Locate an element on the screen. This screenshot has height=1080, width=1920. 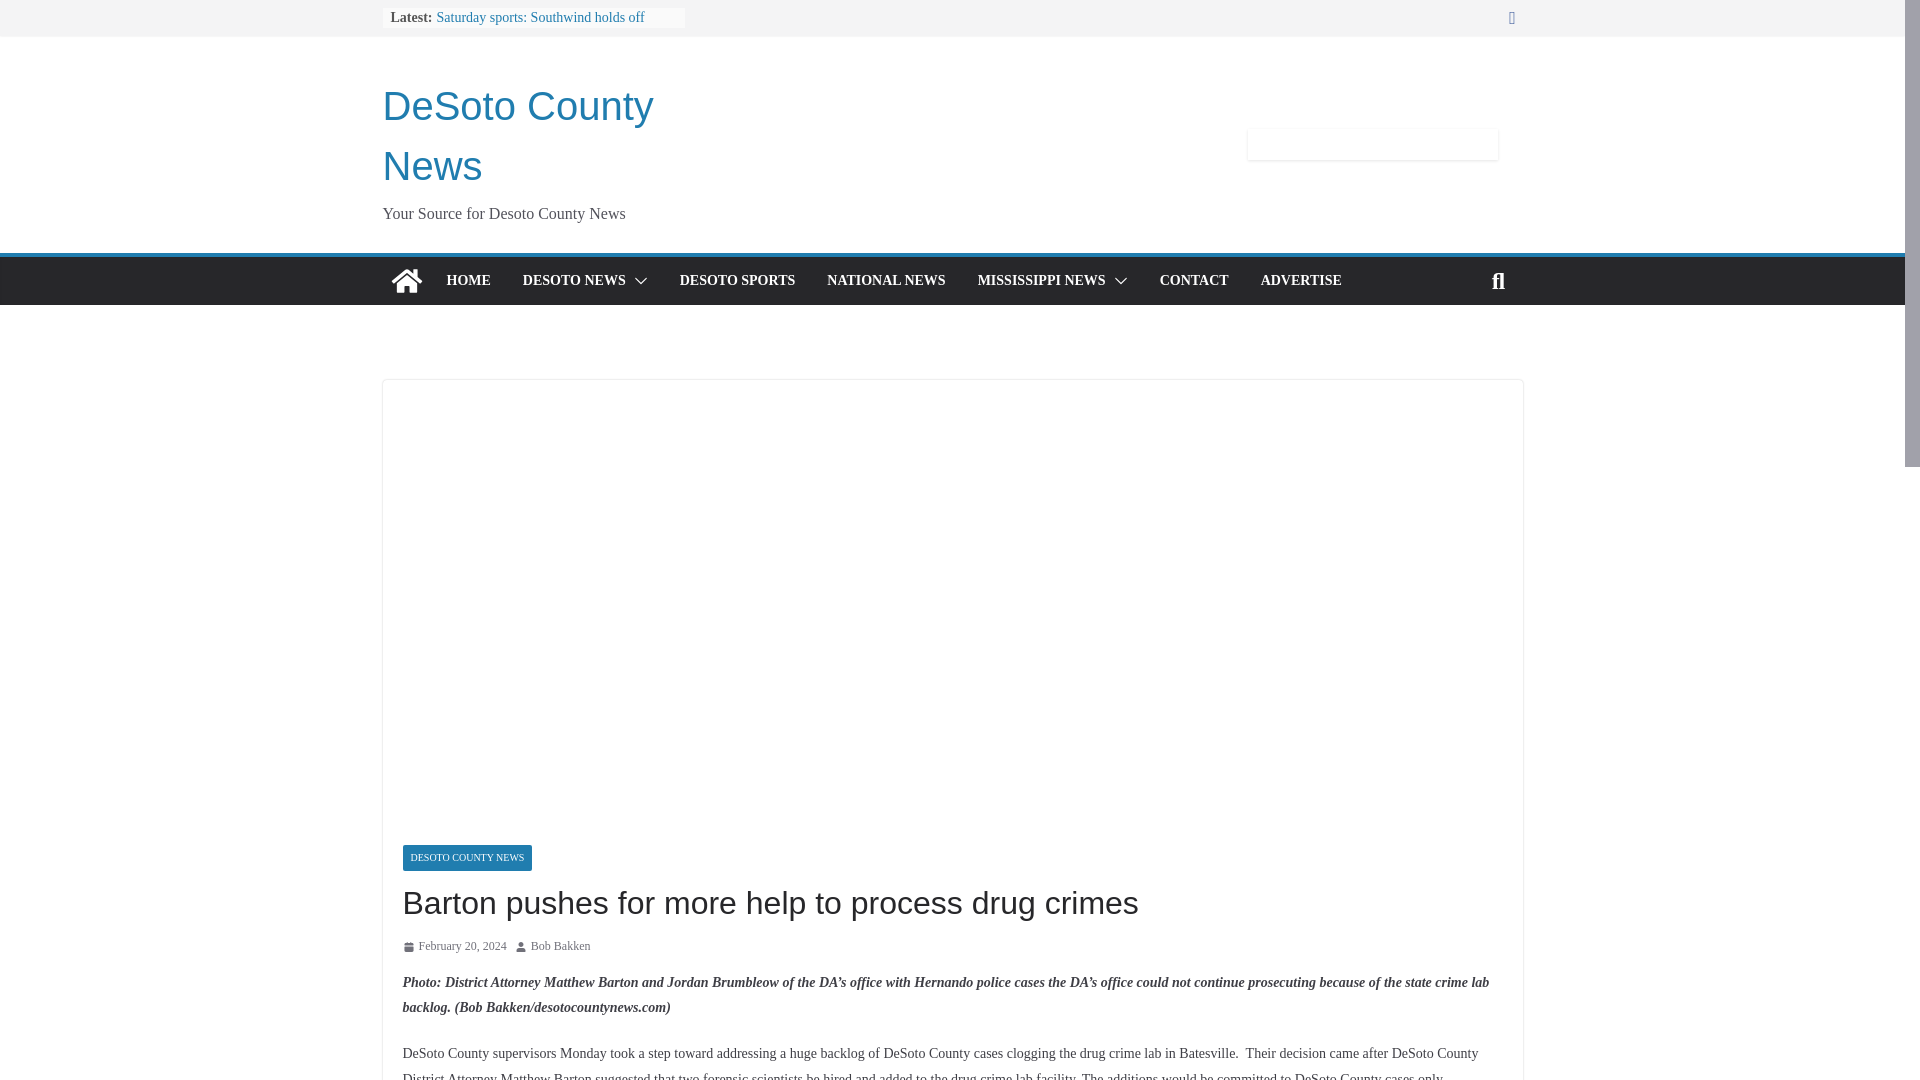
NATIONAL NEWS is located at coordinates (886, 280).